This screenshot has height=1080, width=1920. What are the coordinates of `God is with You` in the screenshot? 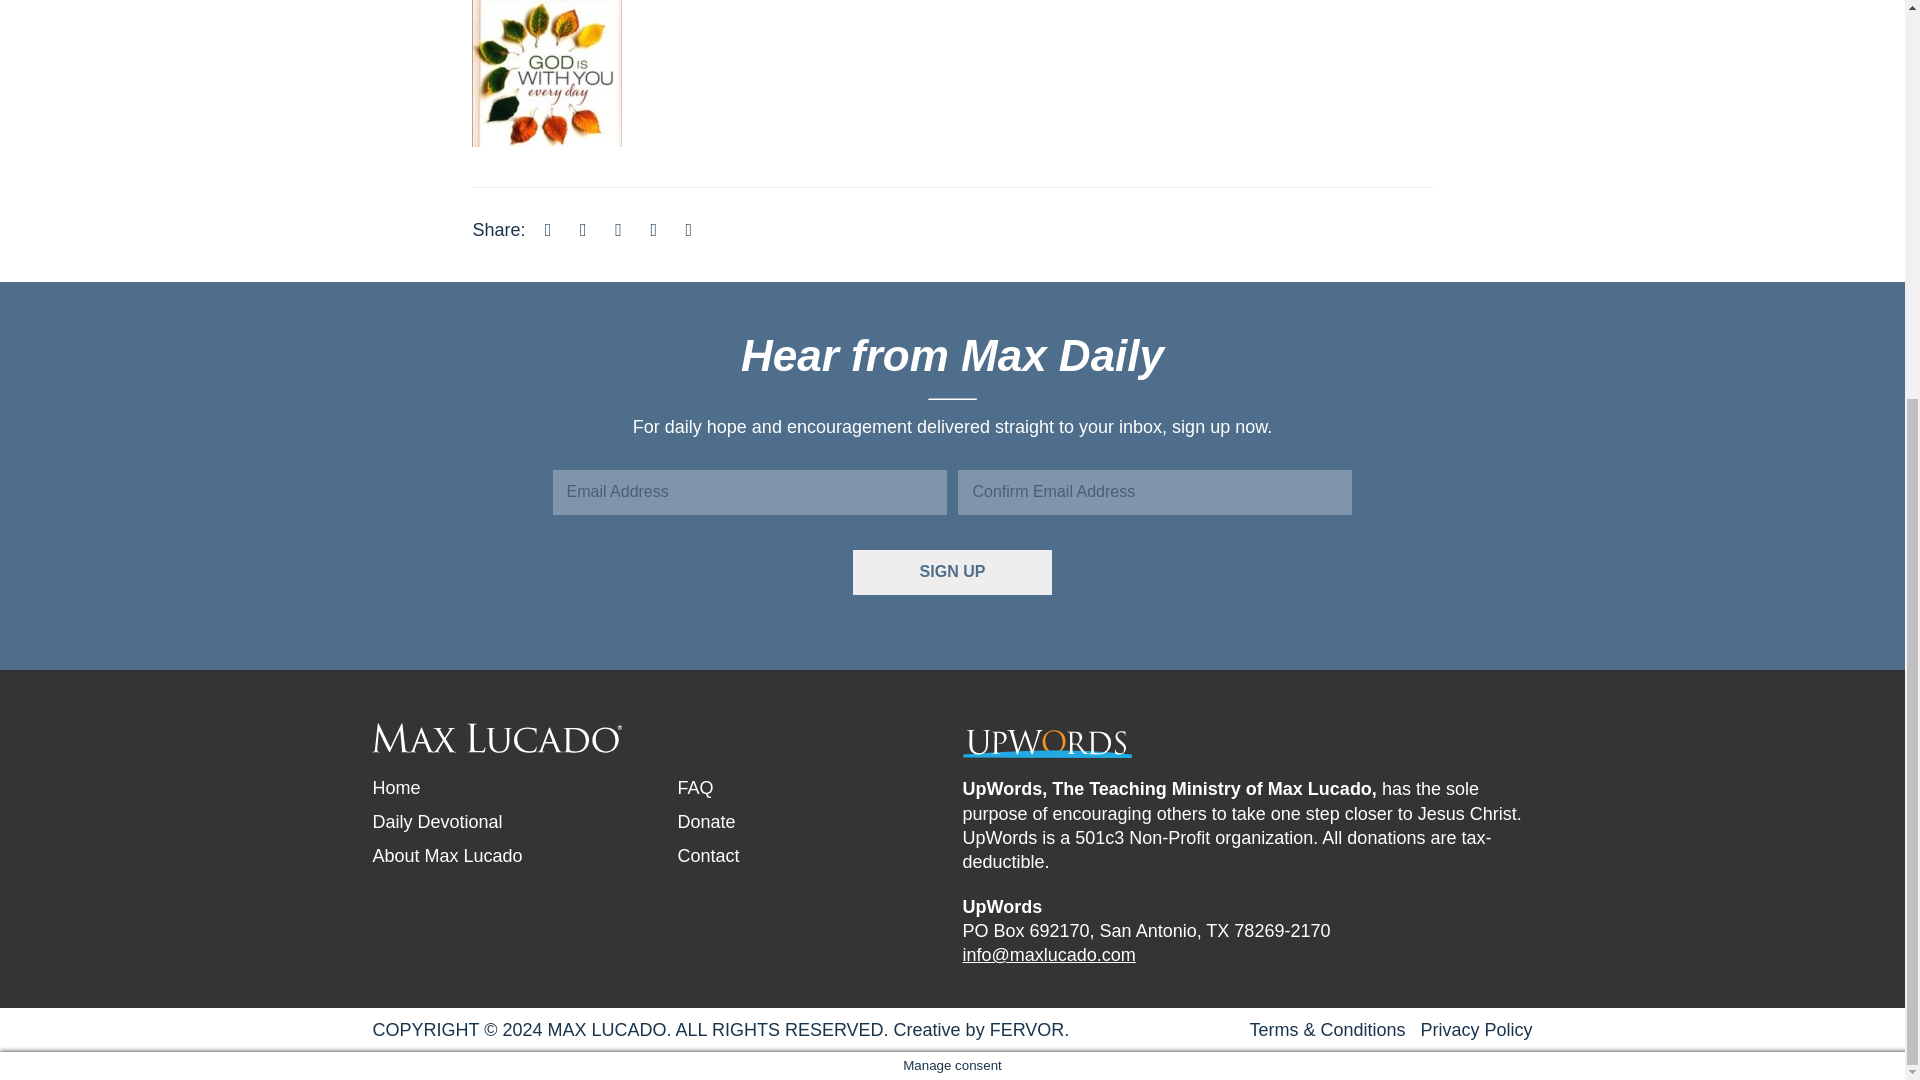 It's located at (547, 60).